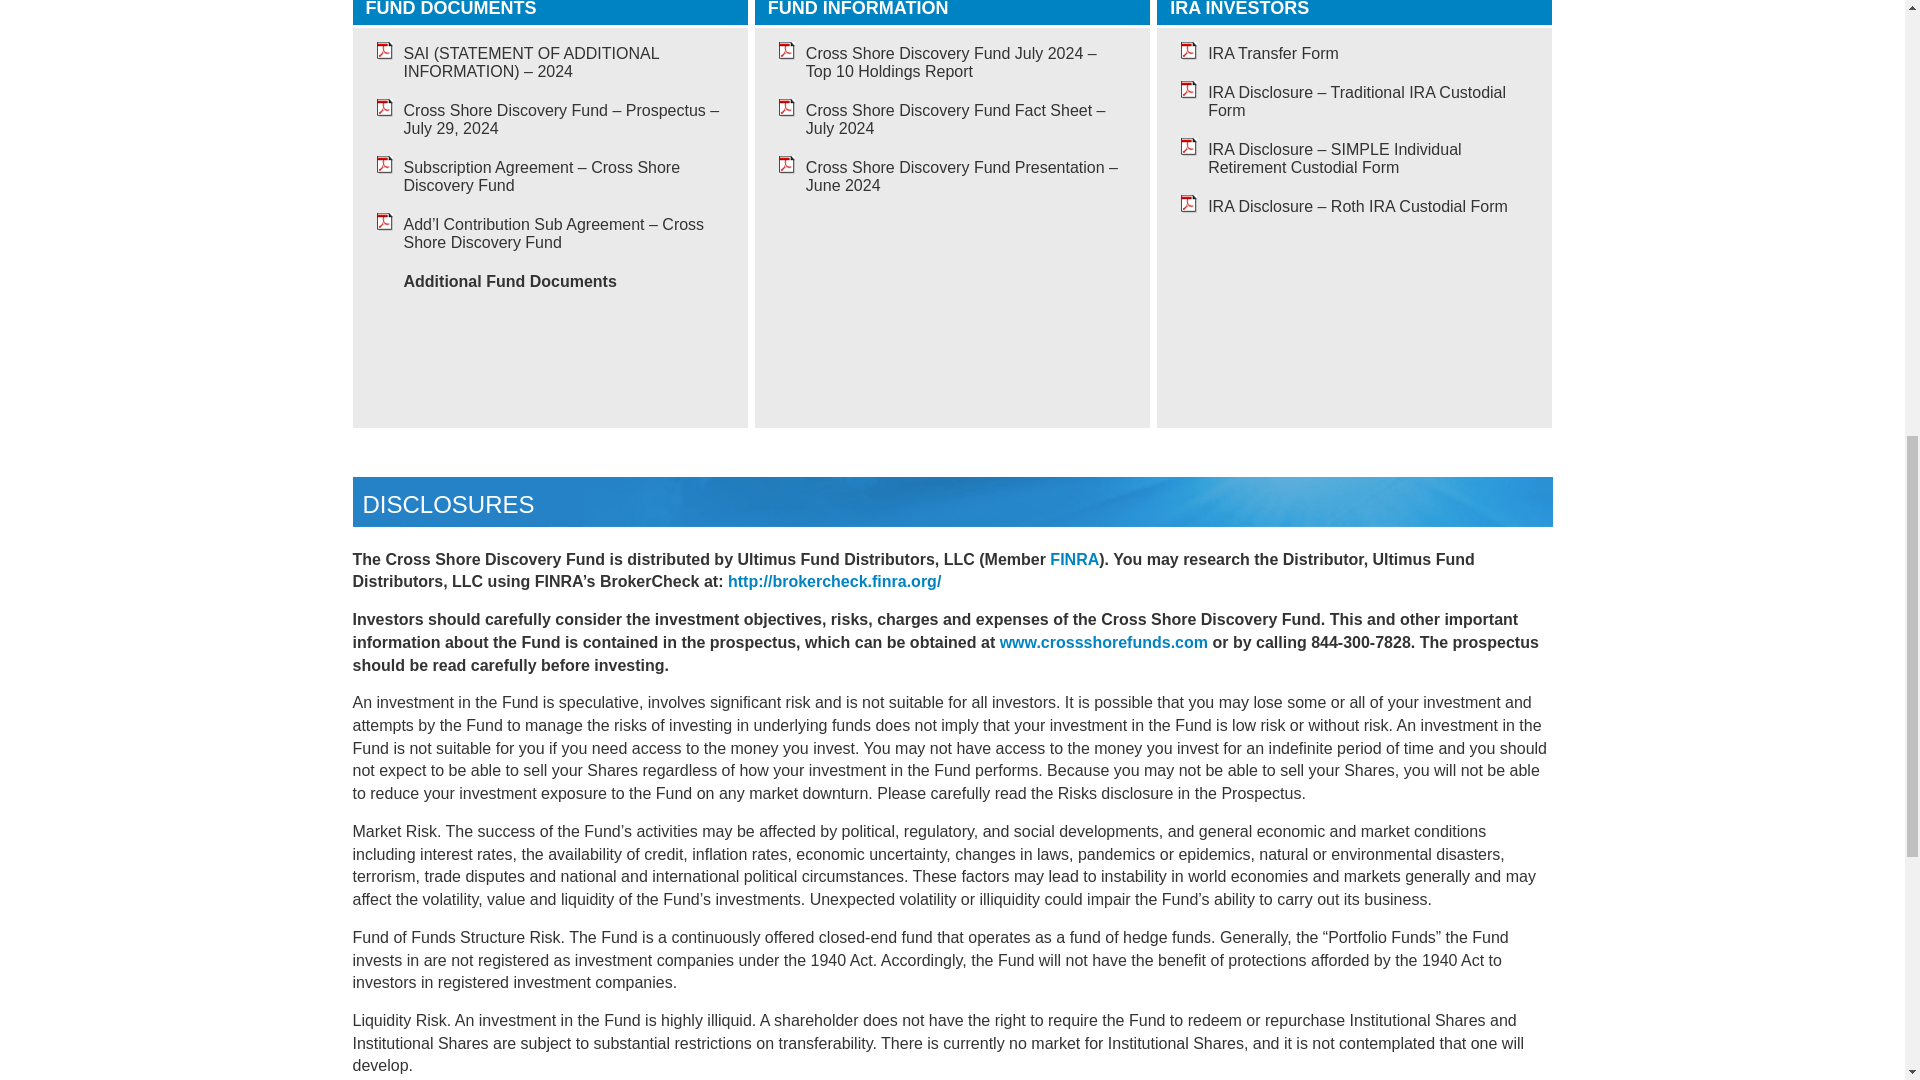 The image size is (1920, 1080). I want to click on FINRA, so click(1074, 559).